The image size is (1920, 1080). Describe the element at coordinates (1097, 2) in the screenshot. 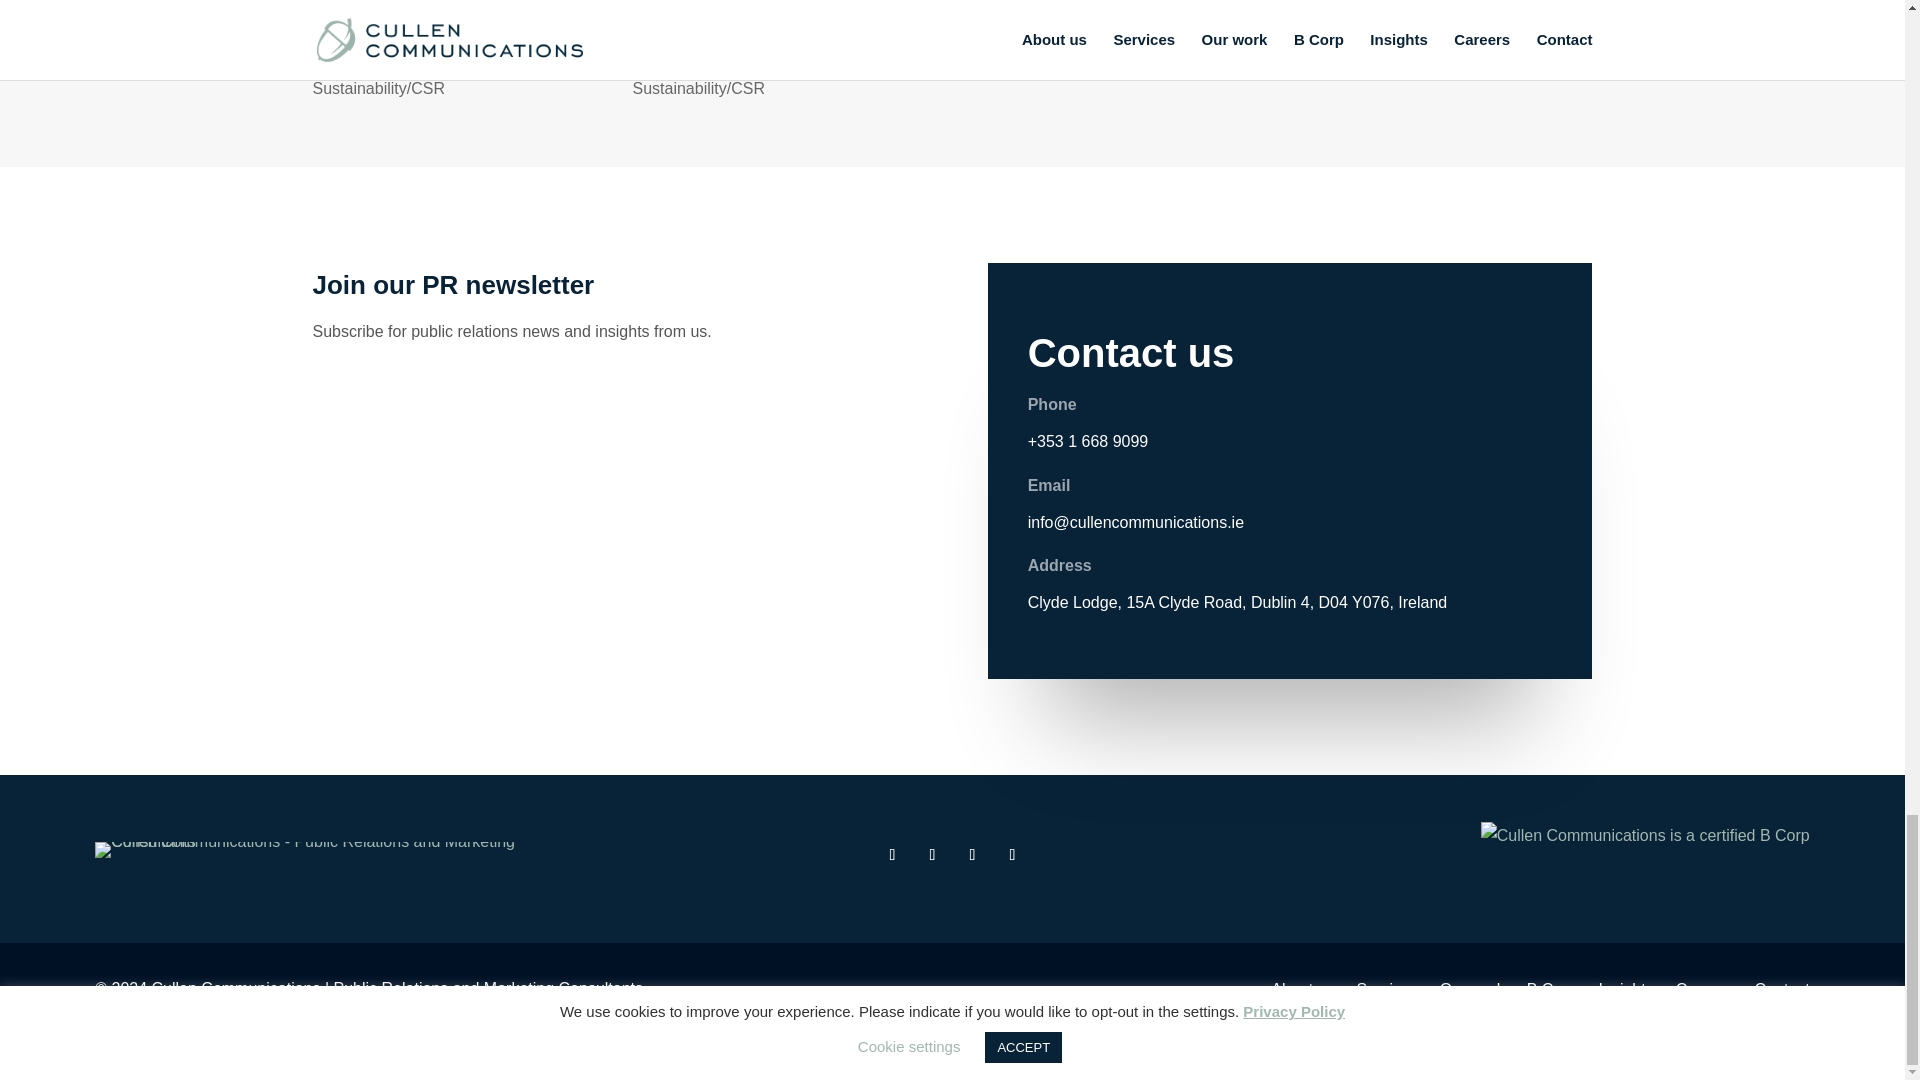

I see `The Good Grub Initiative: Feeding Families in Need` at that location.